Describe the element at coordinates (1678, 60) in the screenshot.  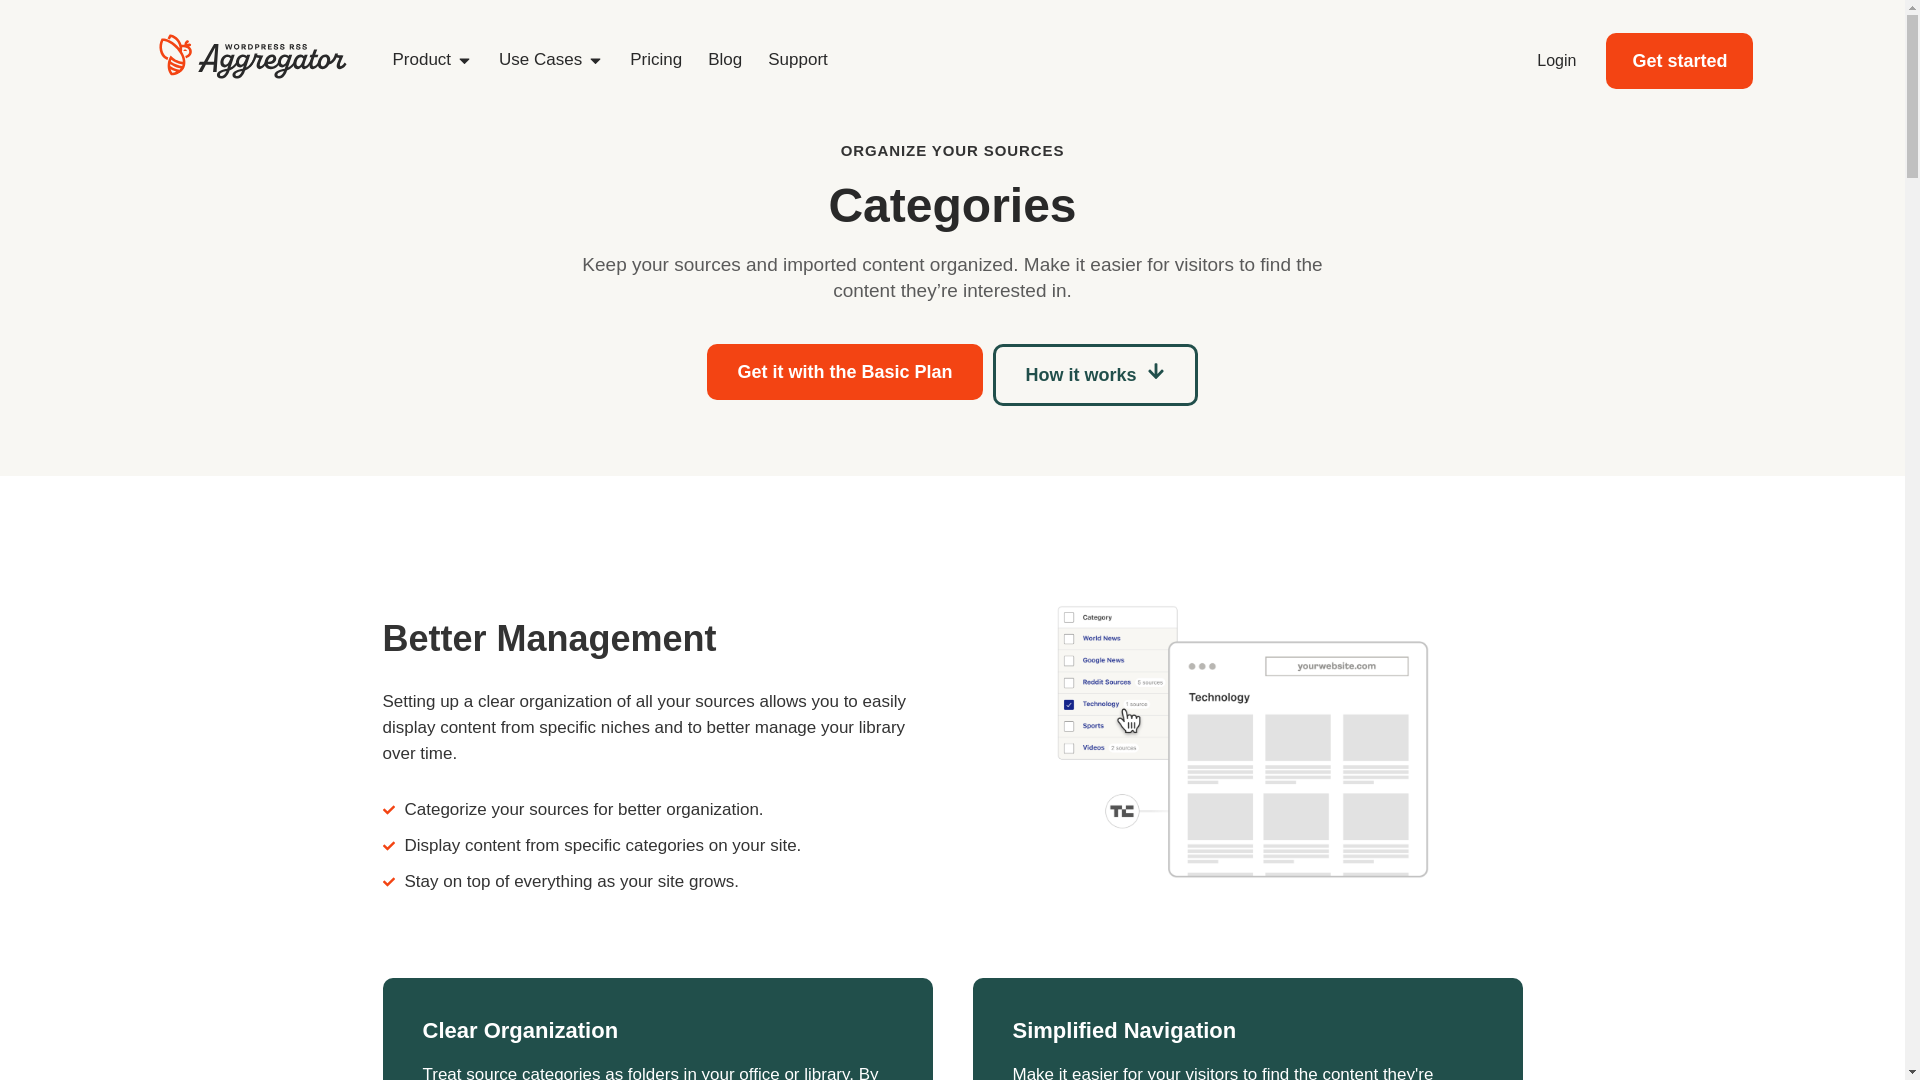
I see `Get started` at that location.